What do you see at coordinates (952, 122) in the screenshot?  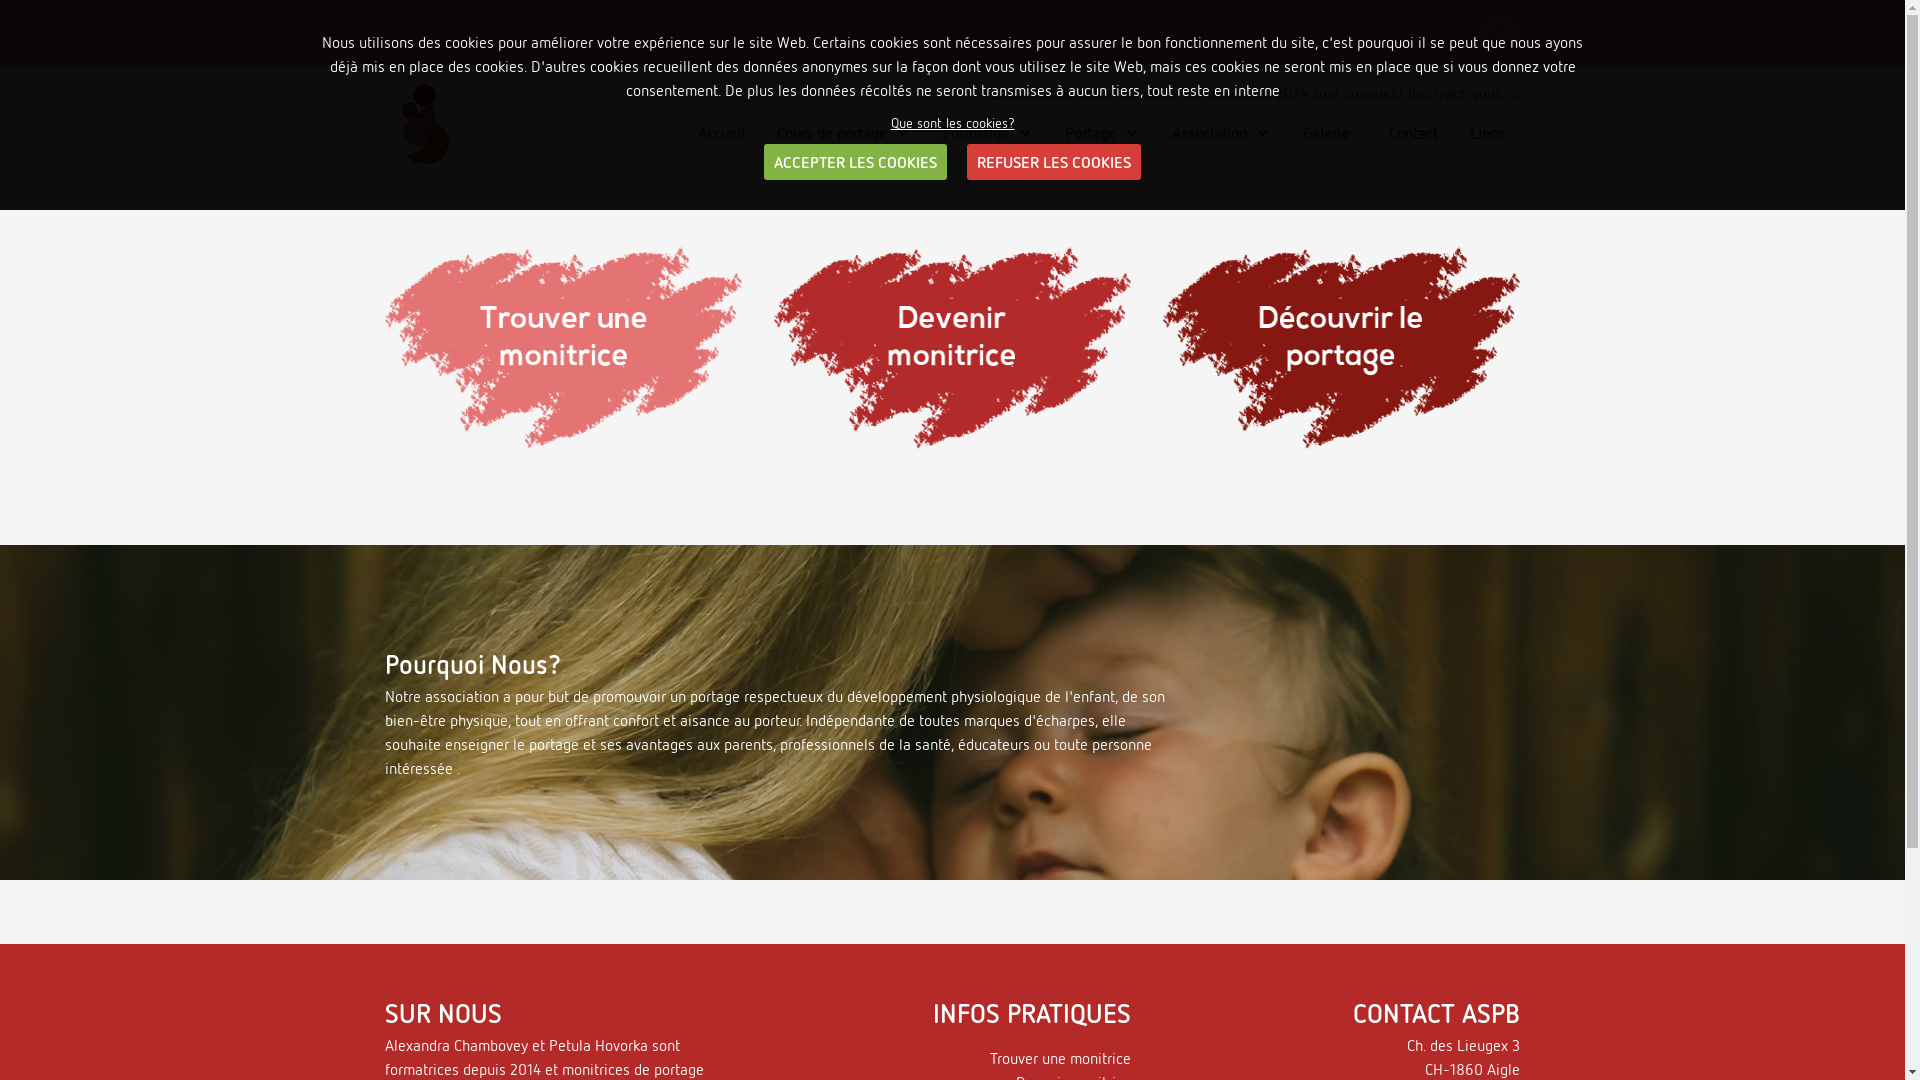 I see `Que sont les cookies?` at bounding box center [952, 122].